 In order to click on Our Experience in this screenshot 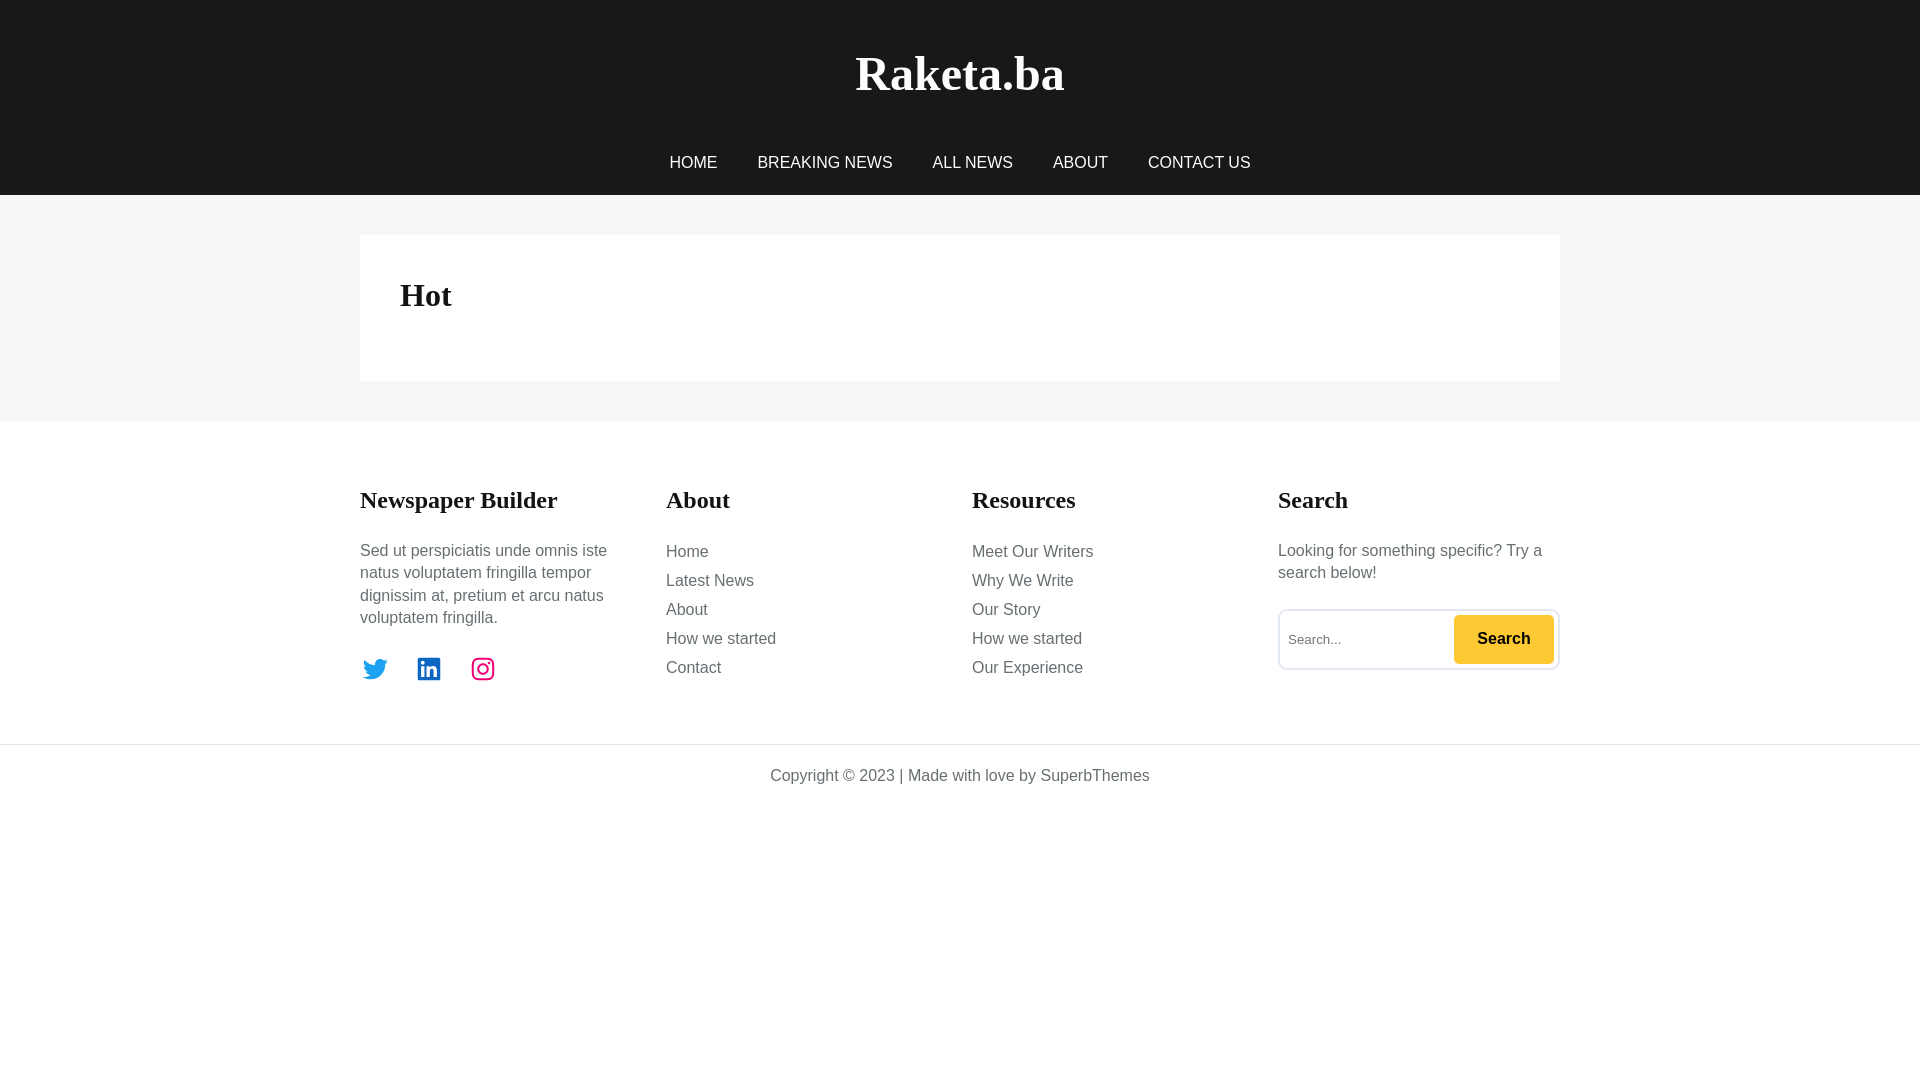, I will do `click(1028, 668)`.